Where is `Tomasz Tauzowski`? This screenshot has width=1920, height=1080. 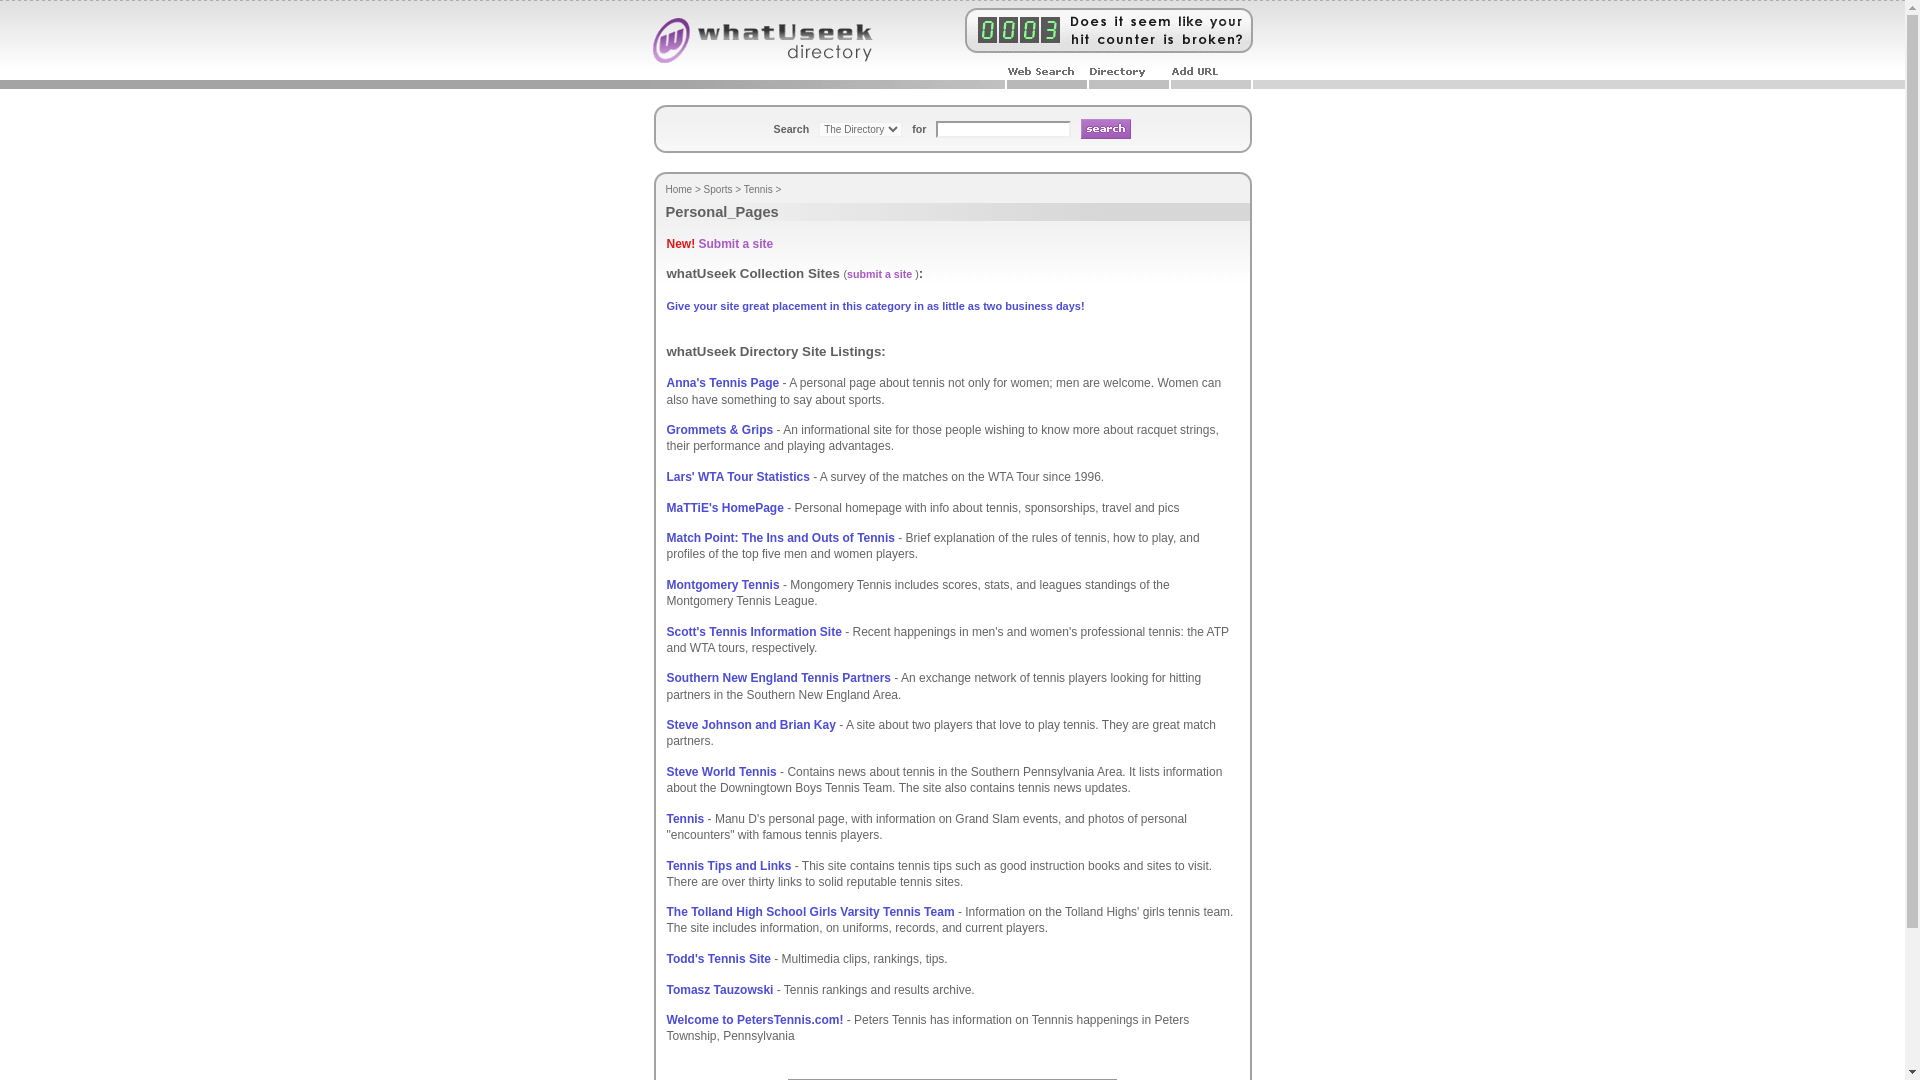
Tomasz Tauzowski is located at coordinates (720, 989).